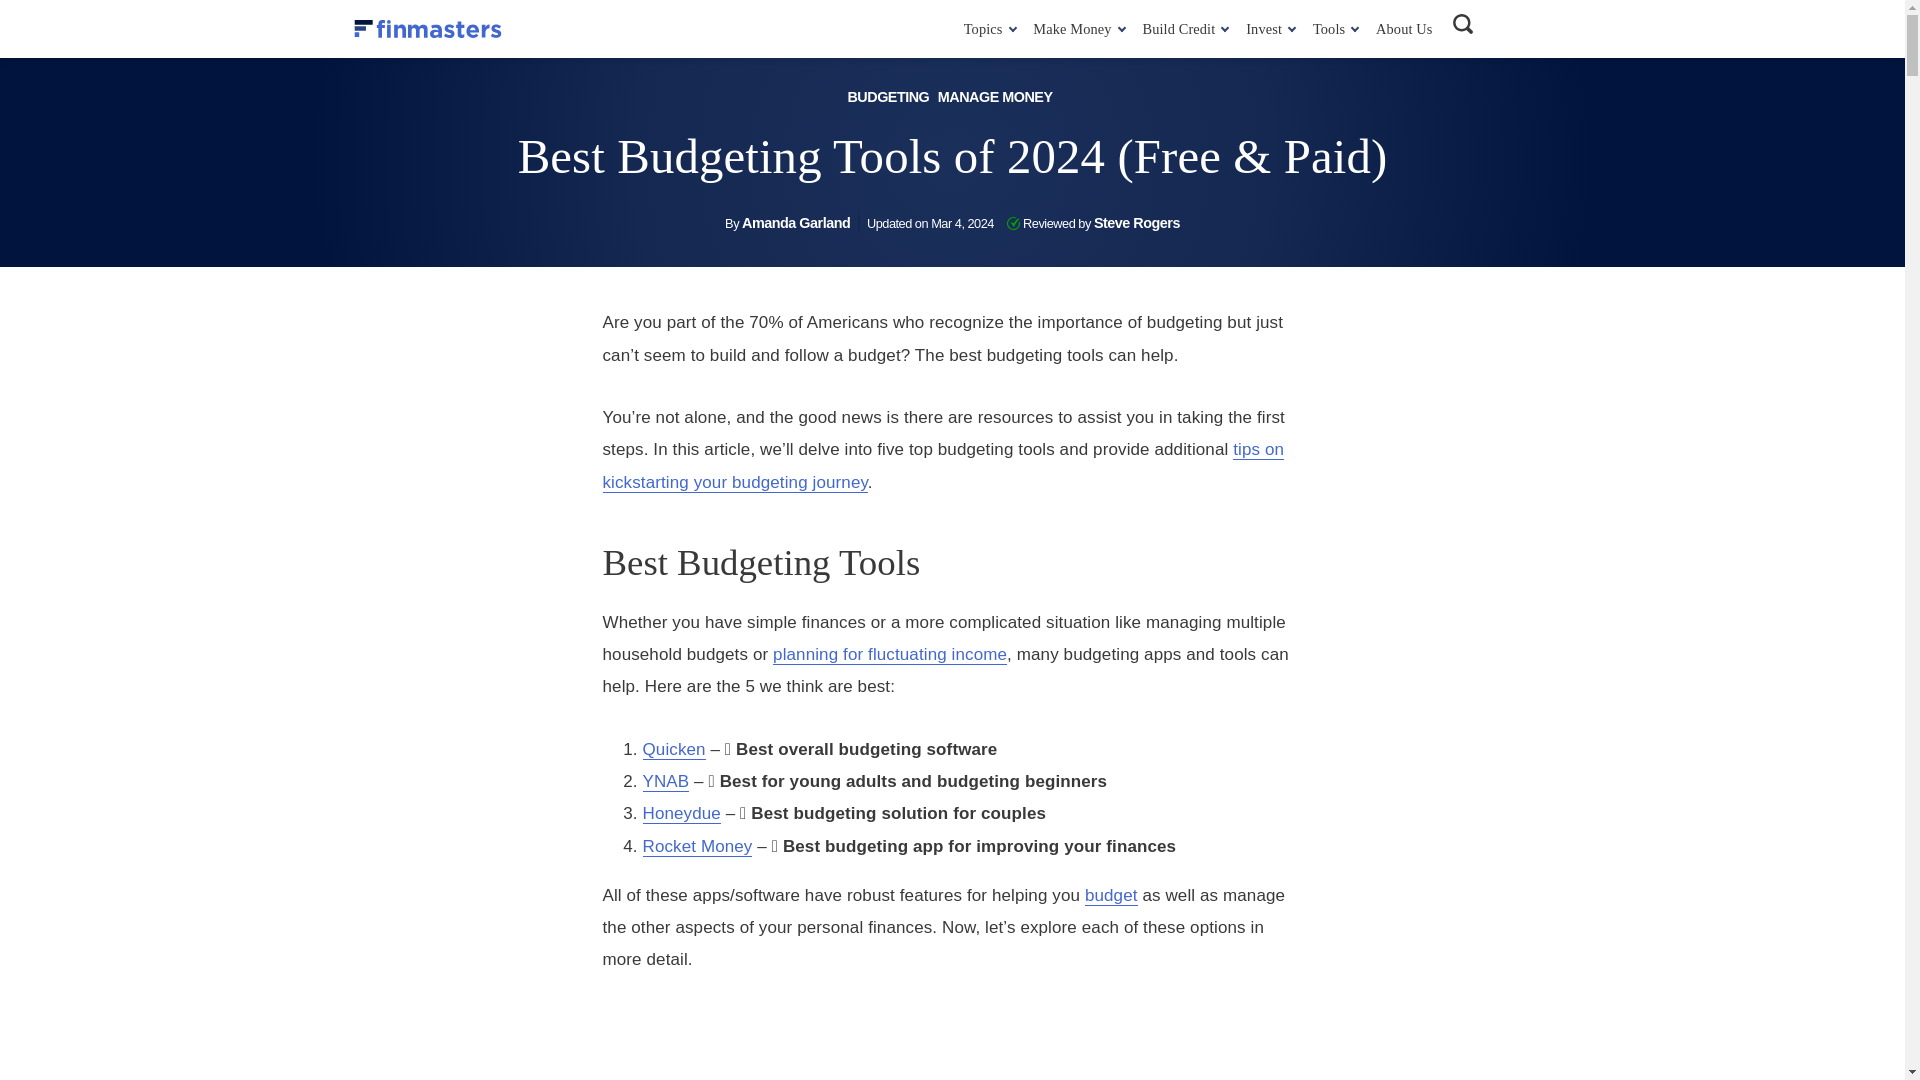 The image size is (1920, 1080). I want to click on Invest, so click(1267, 28).